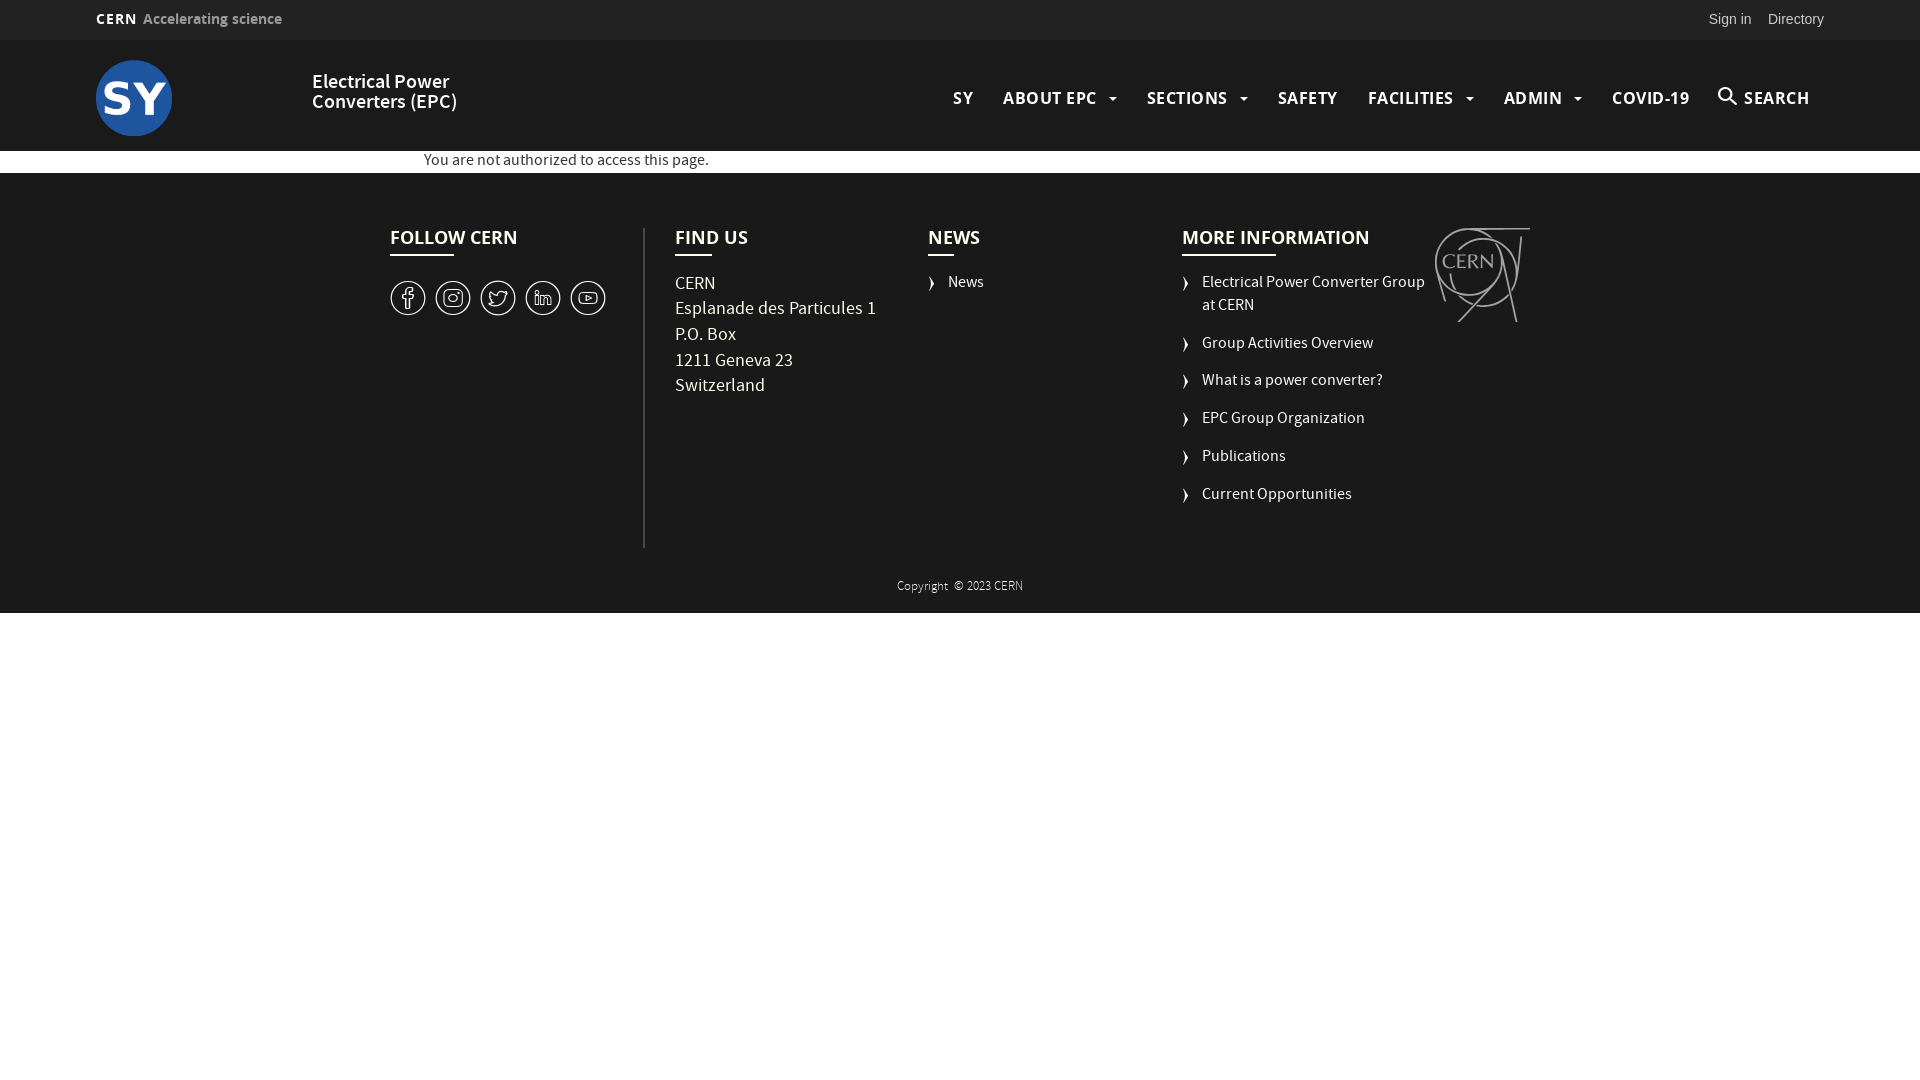 The image size is (1920, 1080). Describe the element at coordinates (384, 94) in the screenshot. I see `Electrical Power Converters (EPC)` at that location.